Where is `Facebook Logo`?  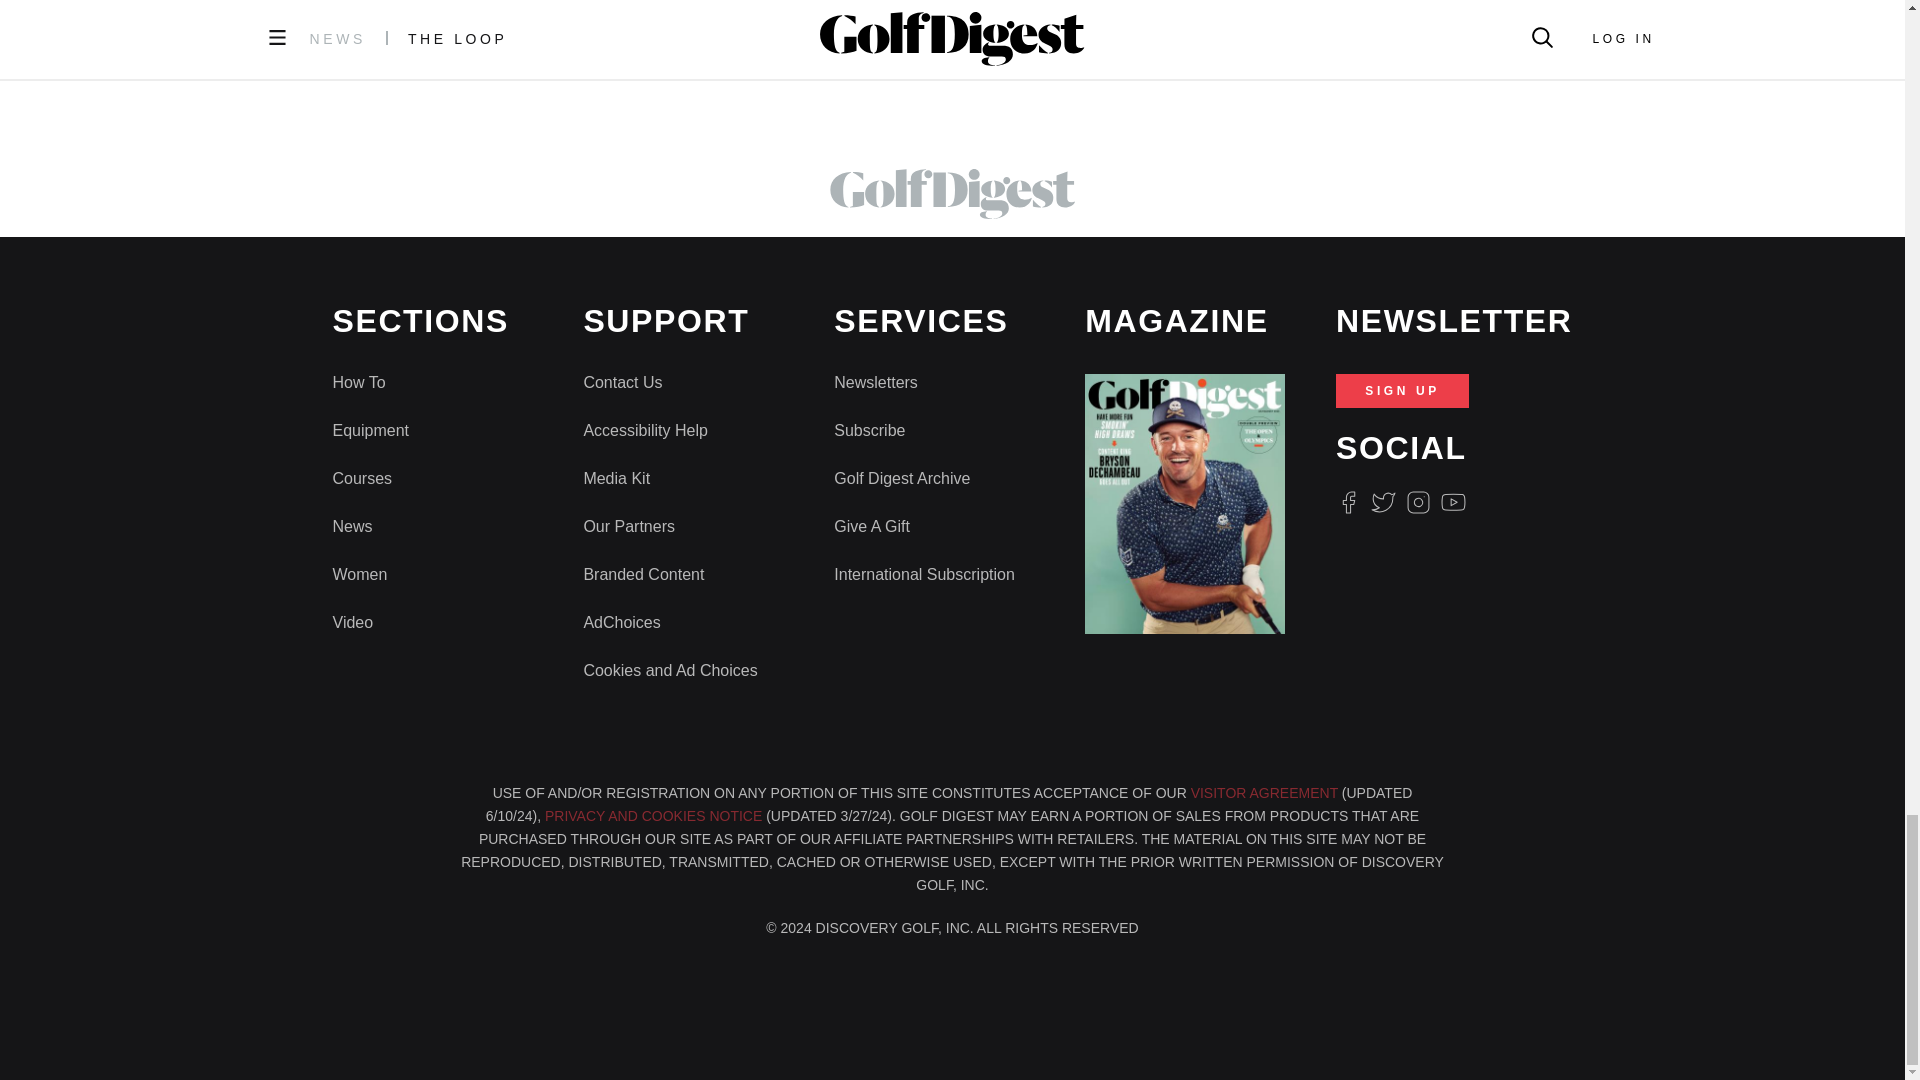 Facebook Logo is located at coordinates (1348, 502).